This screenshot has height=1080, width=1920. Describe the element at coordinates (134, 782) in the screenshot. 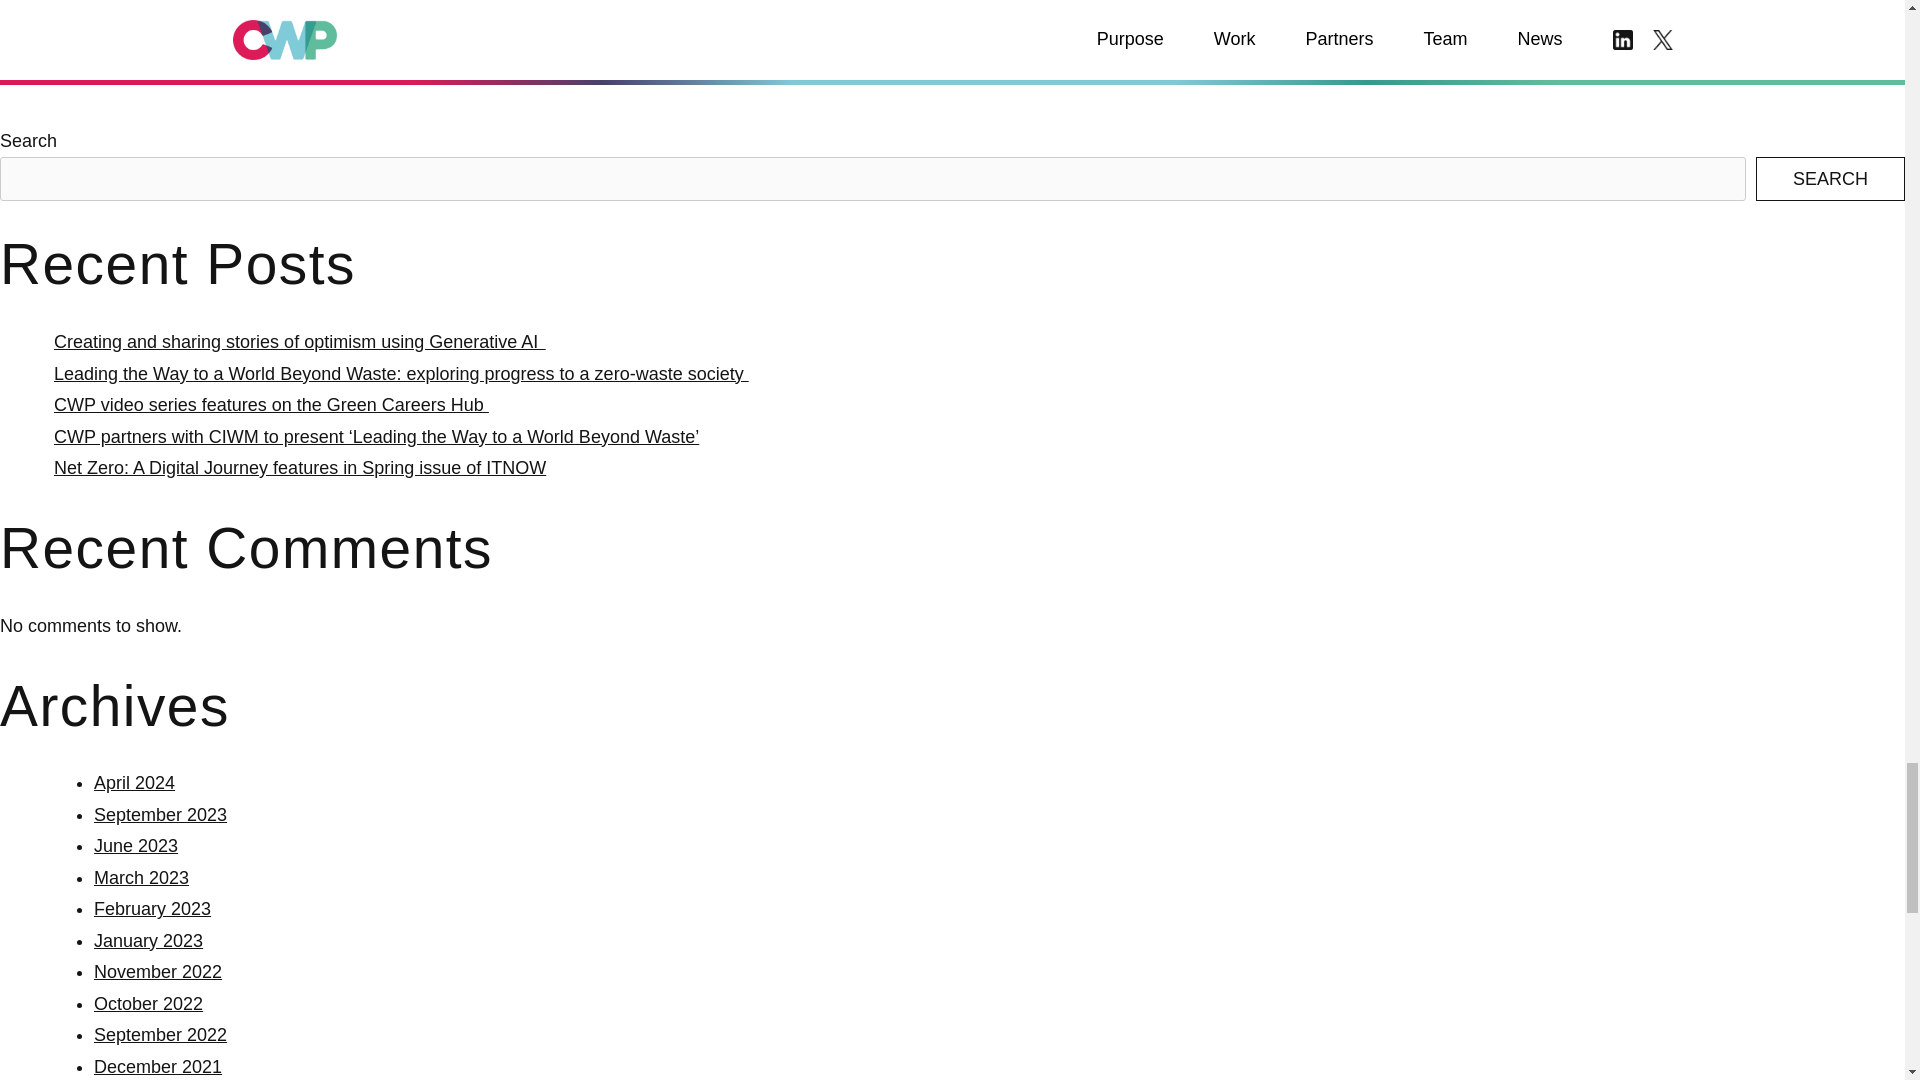

I see `April 2024` at that location.